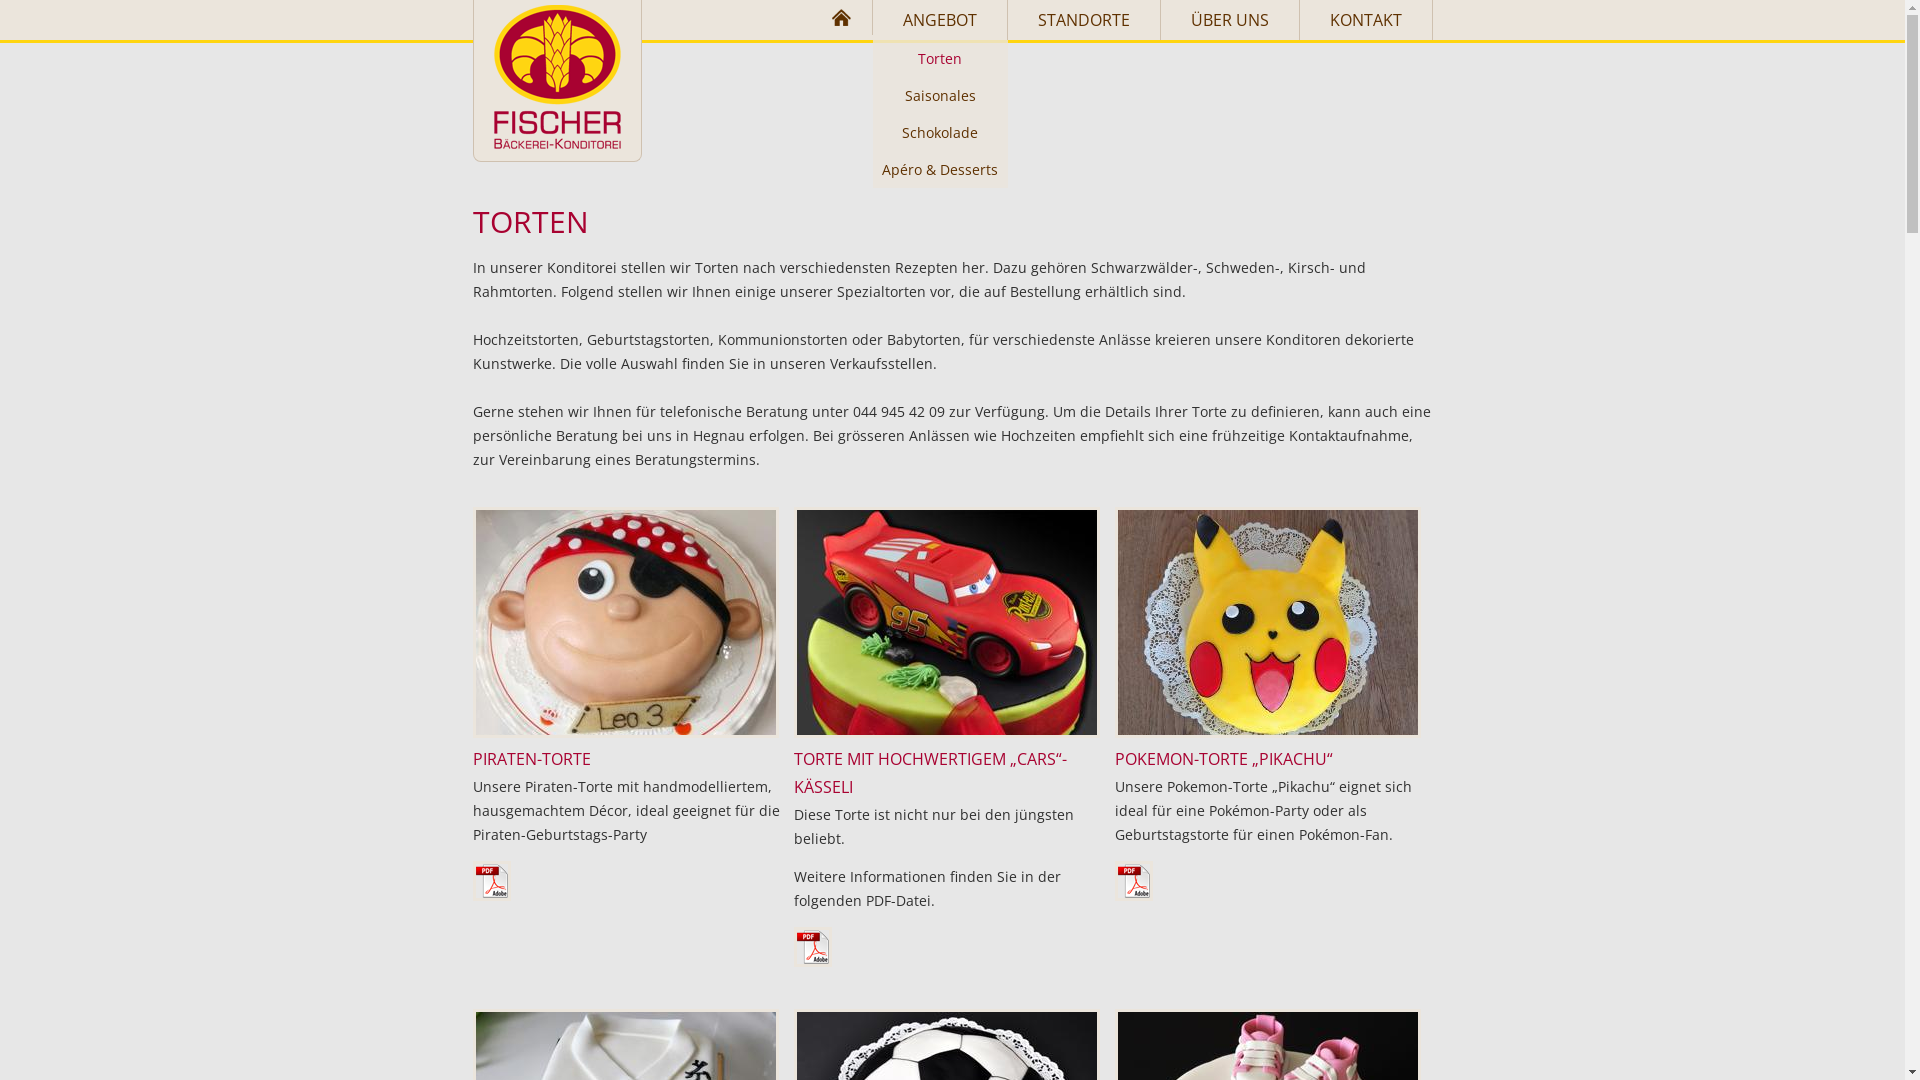 This screenshot has height=1080, width=1920. I want to click on Startseite, so click(556, 81).